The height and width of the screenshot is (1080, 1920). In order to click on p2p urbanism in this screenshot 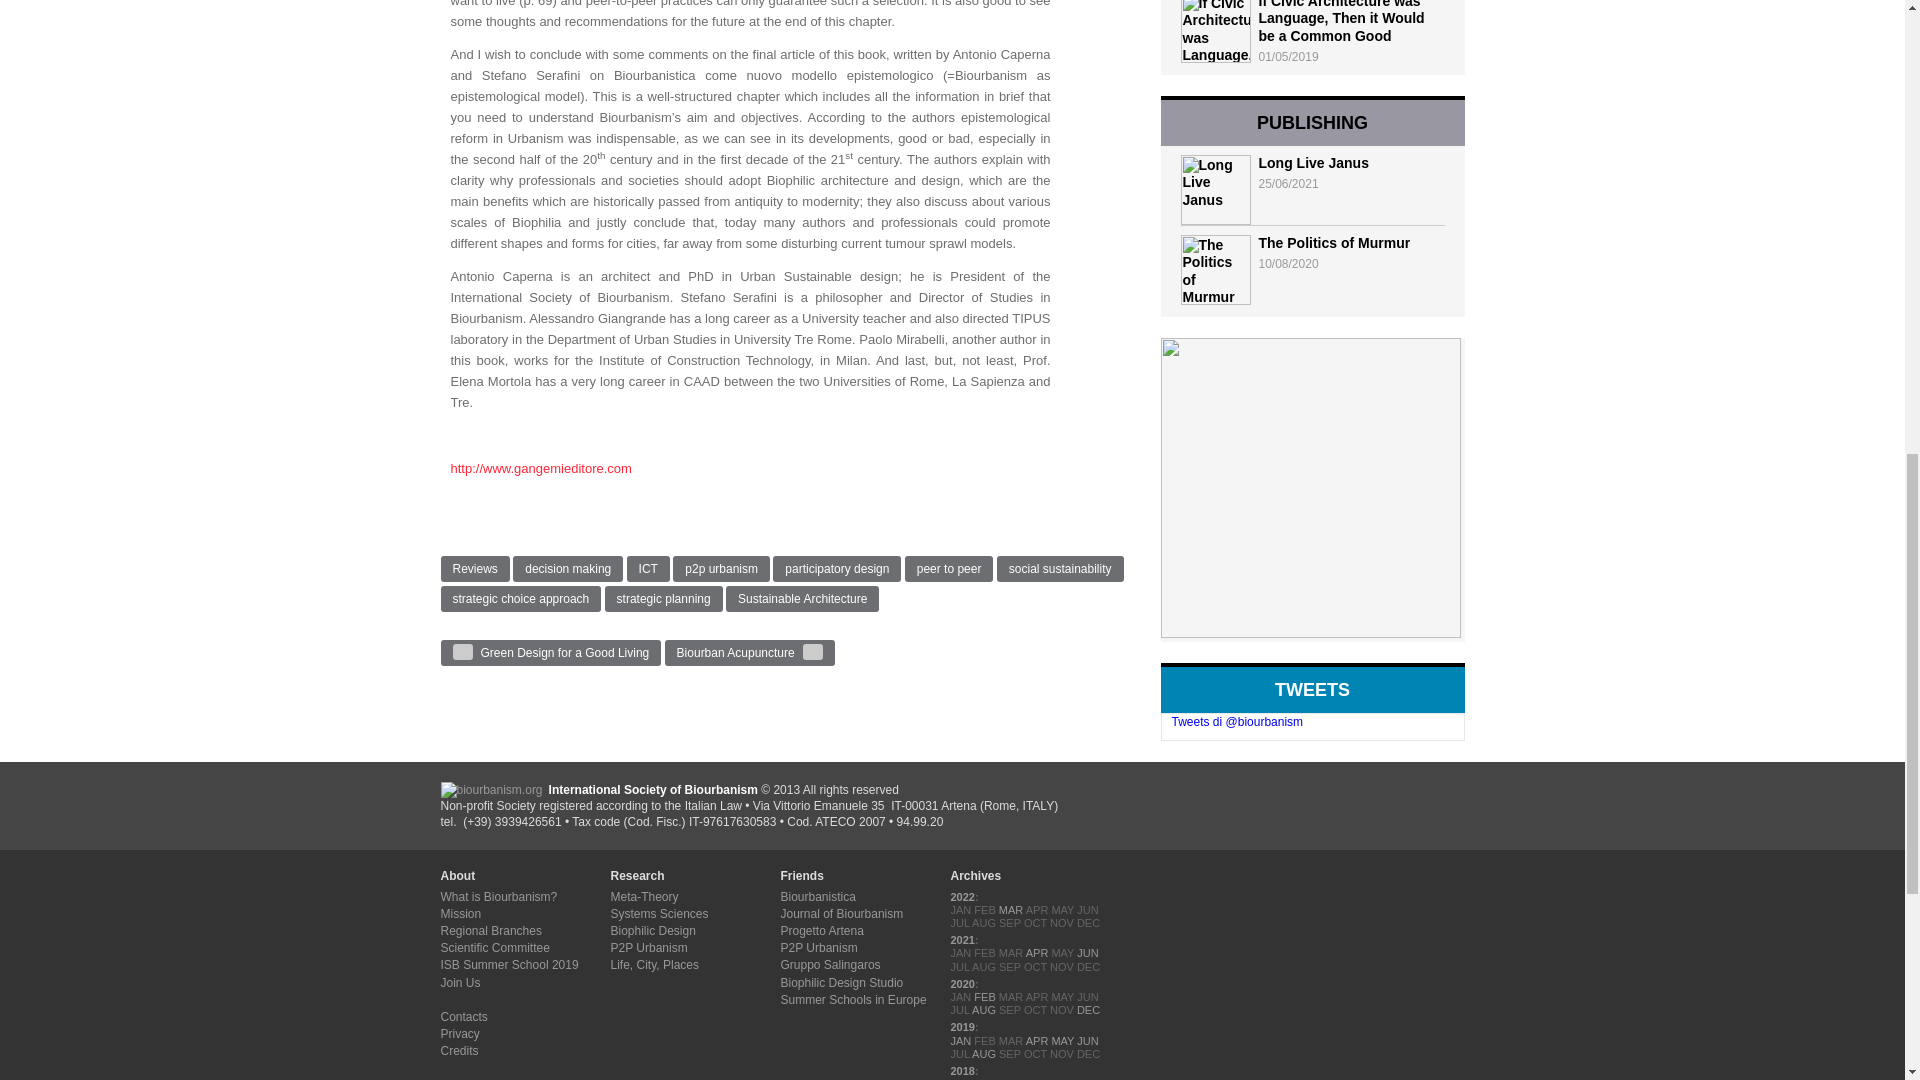, I will do `click(721, 569)`.